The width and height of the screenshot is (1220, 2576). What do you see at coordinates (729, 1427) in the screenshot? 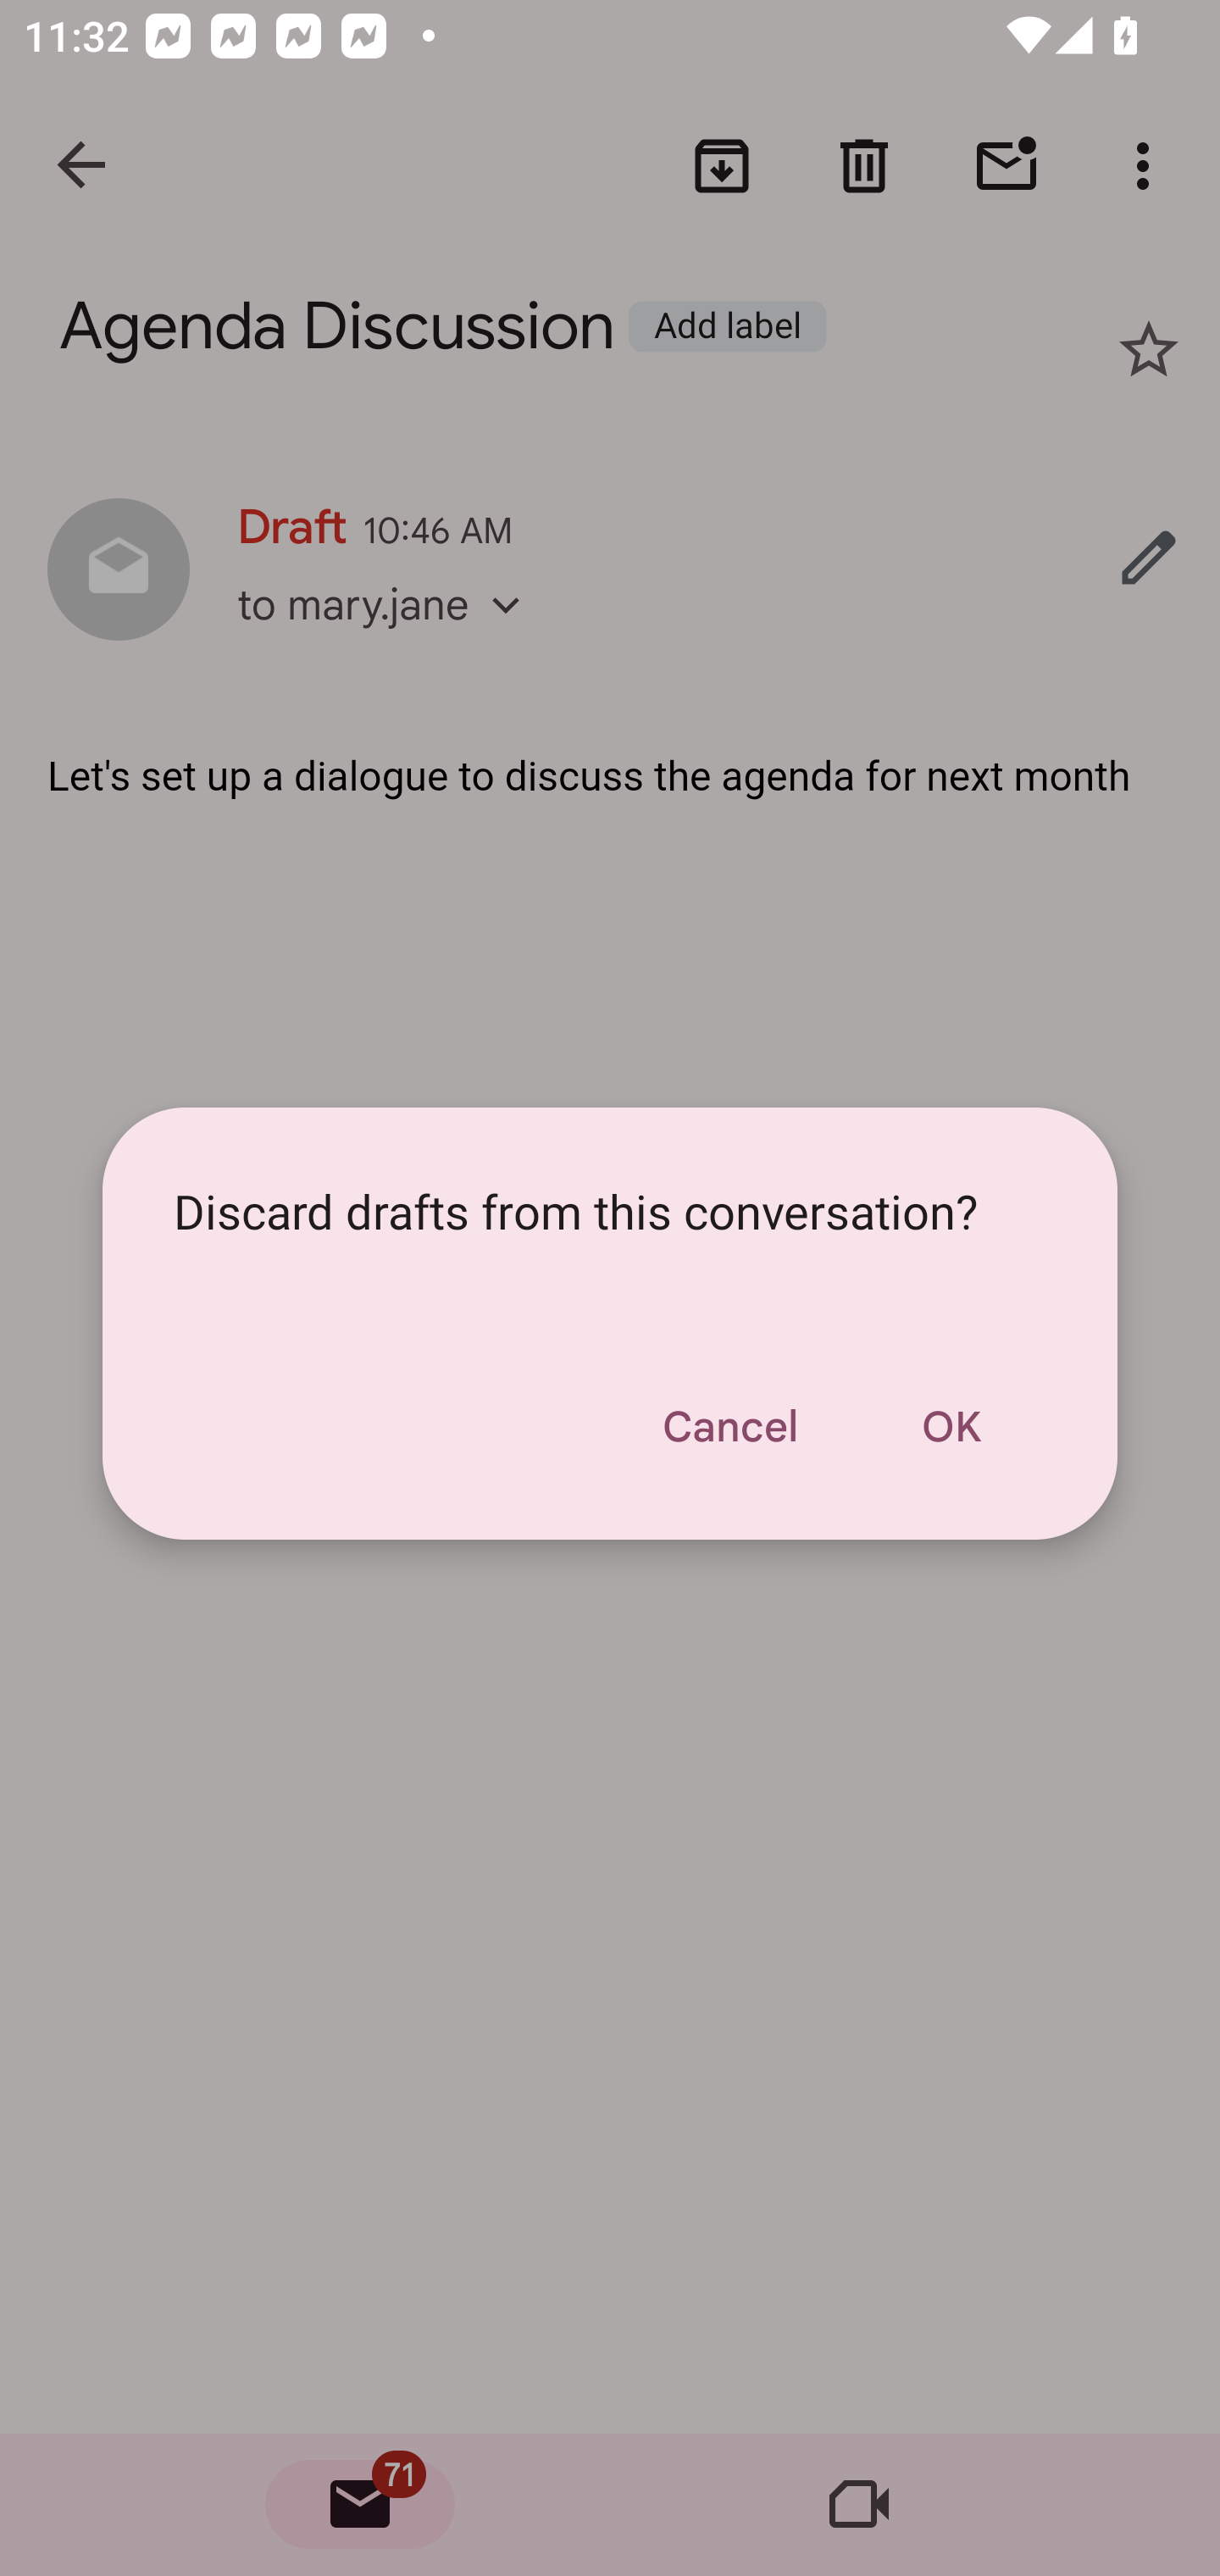
I see `Cancel` at bounding box center [729, 1427].